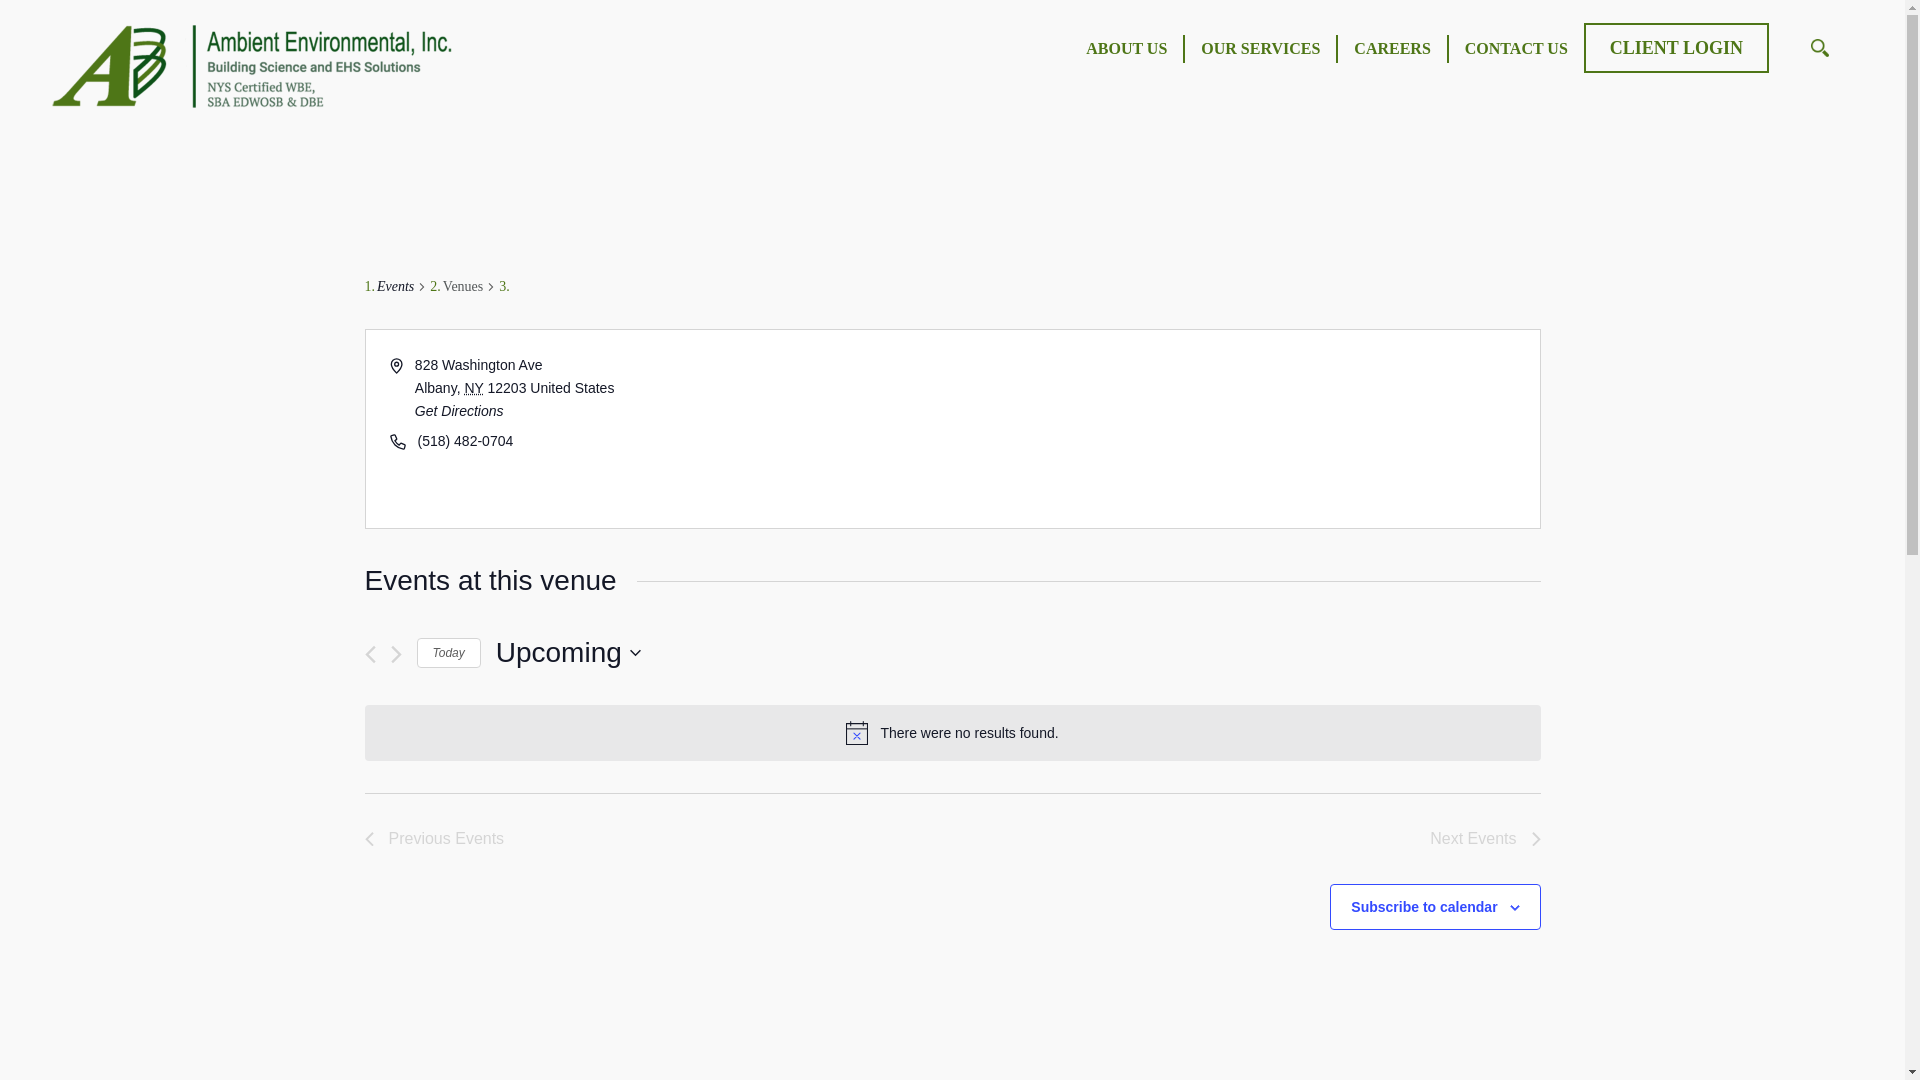  I want to click on ABOUT US, so click(1126, 48).